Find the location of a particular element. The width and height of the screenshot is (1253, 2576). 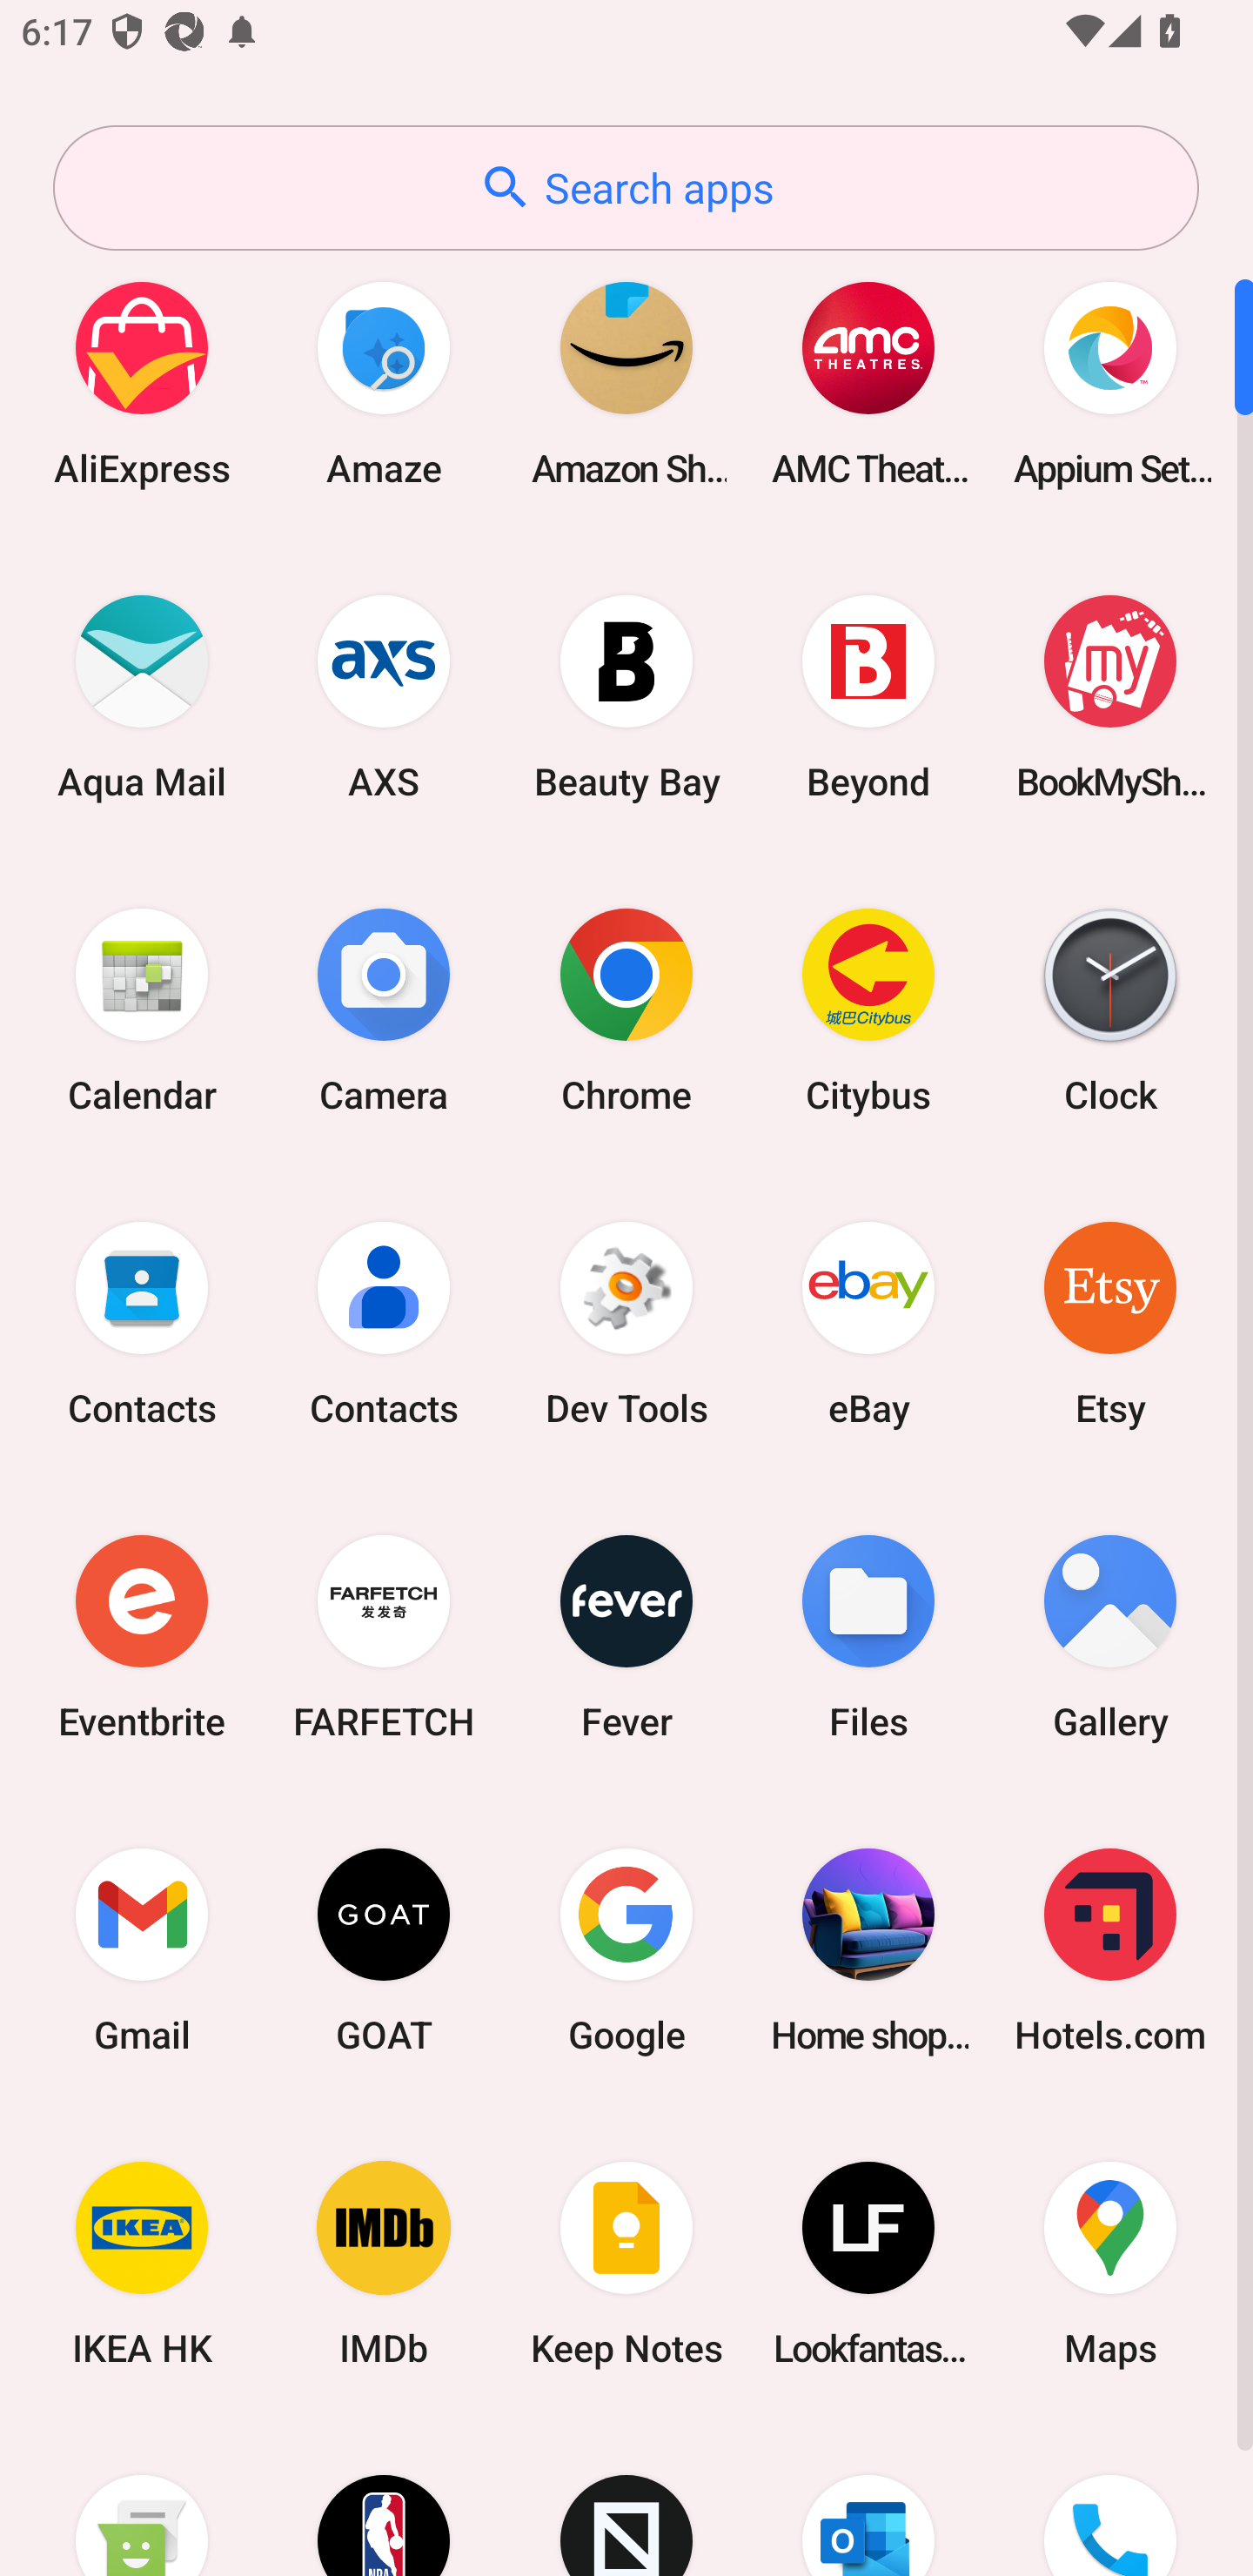

Gmail is located at coordinates (142, 1949).